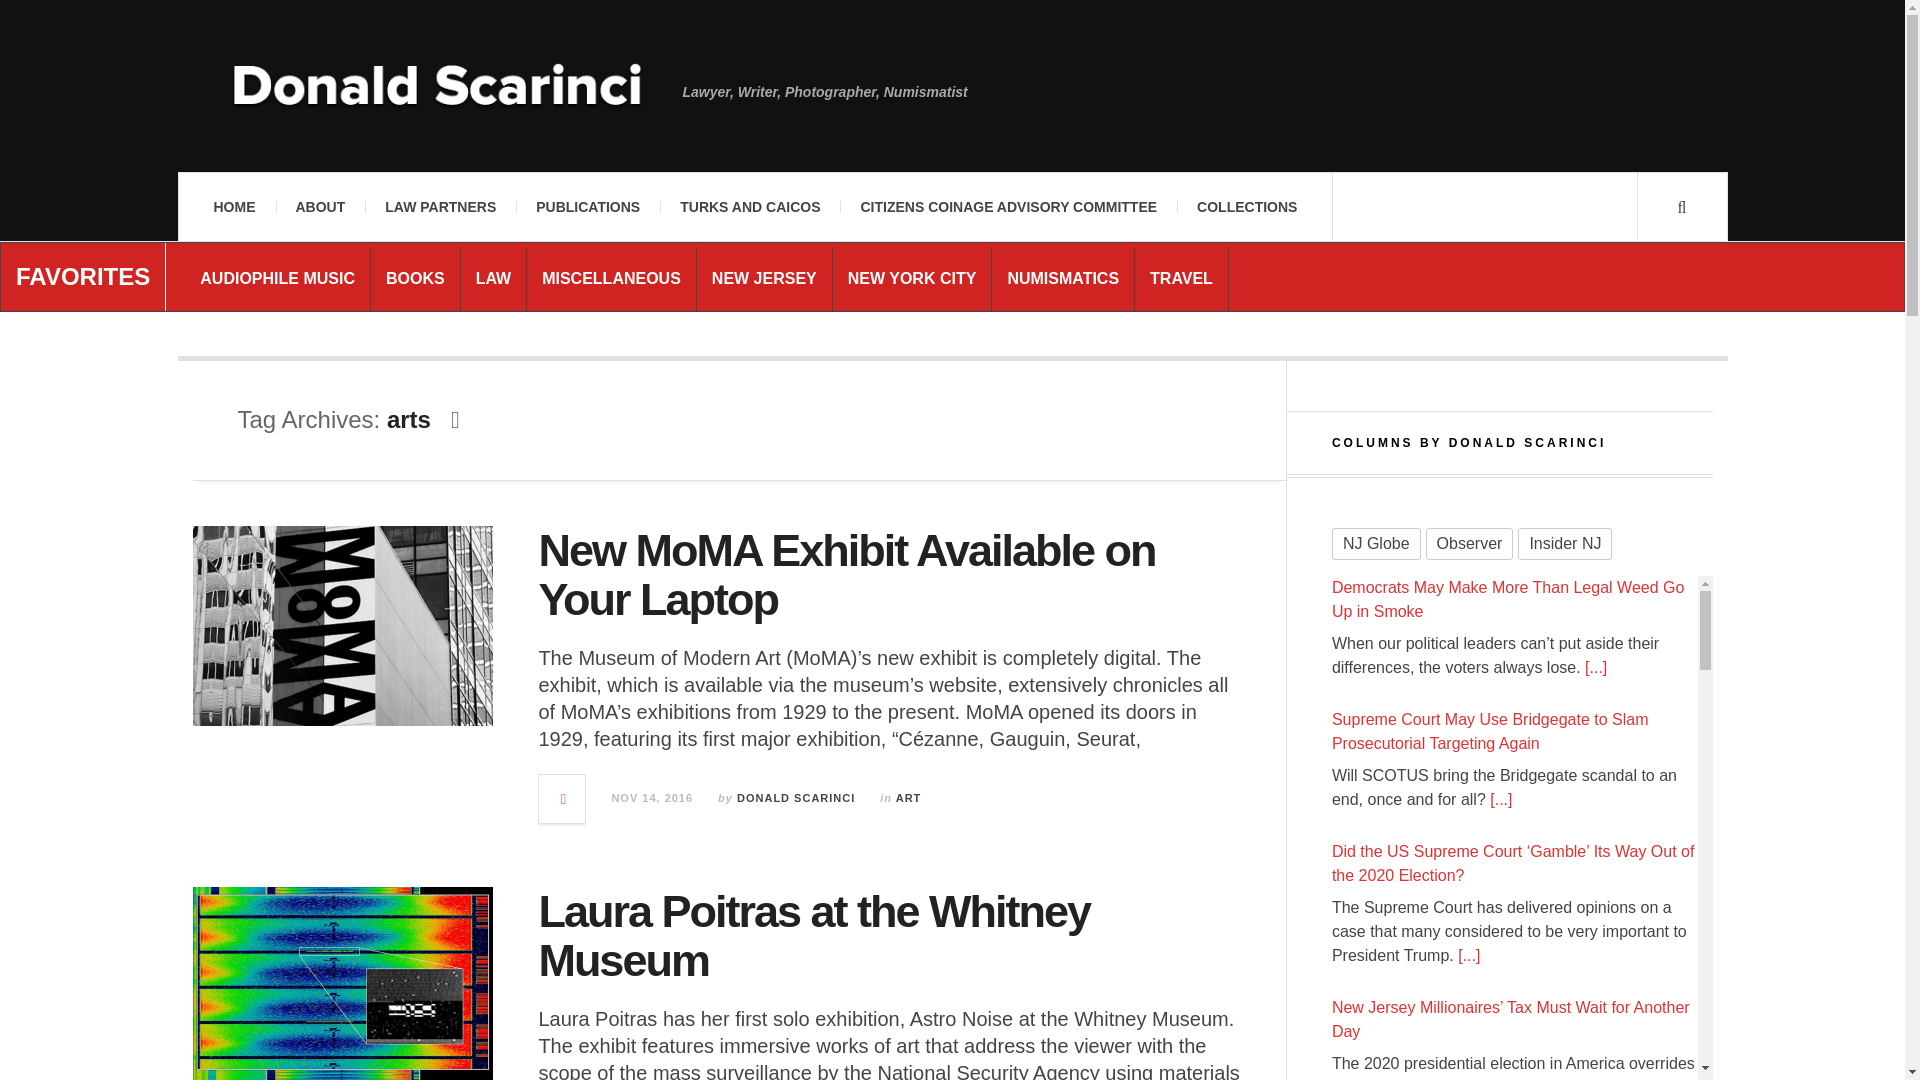 This screenshot has width=1920, height=1080. Describe the element at coordinates (750, 206) in the screenshot. I see `TURKS AND CAICOS` at that location.